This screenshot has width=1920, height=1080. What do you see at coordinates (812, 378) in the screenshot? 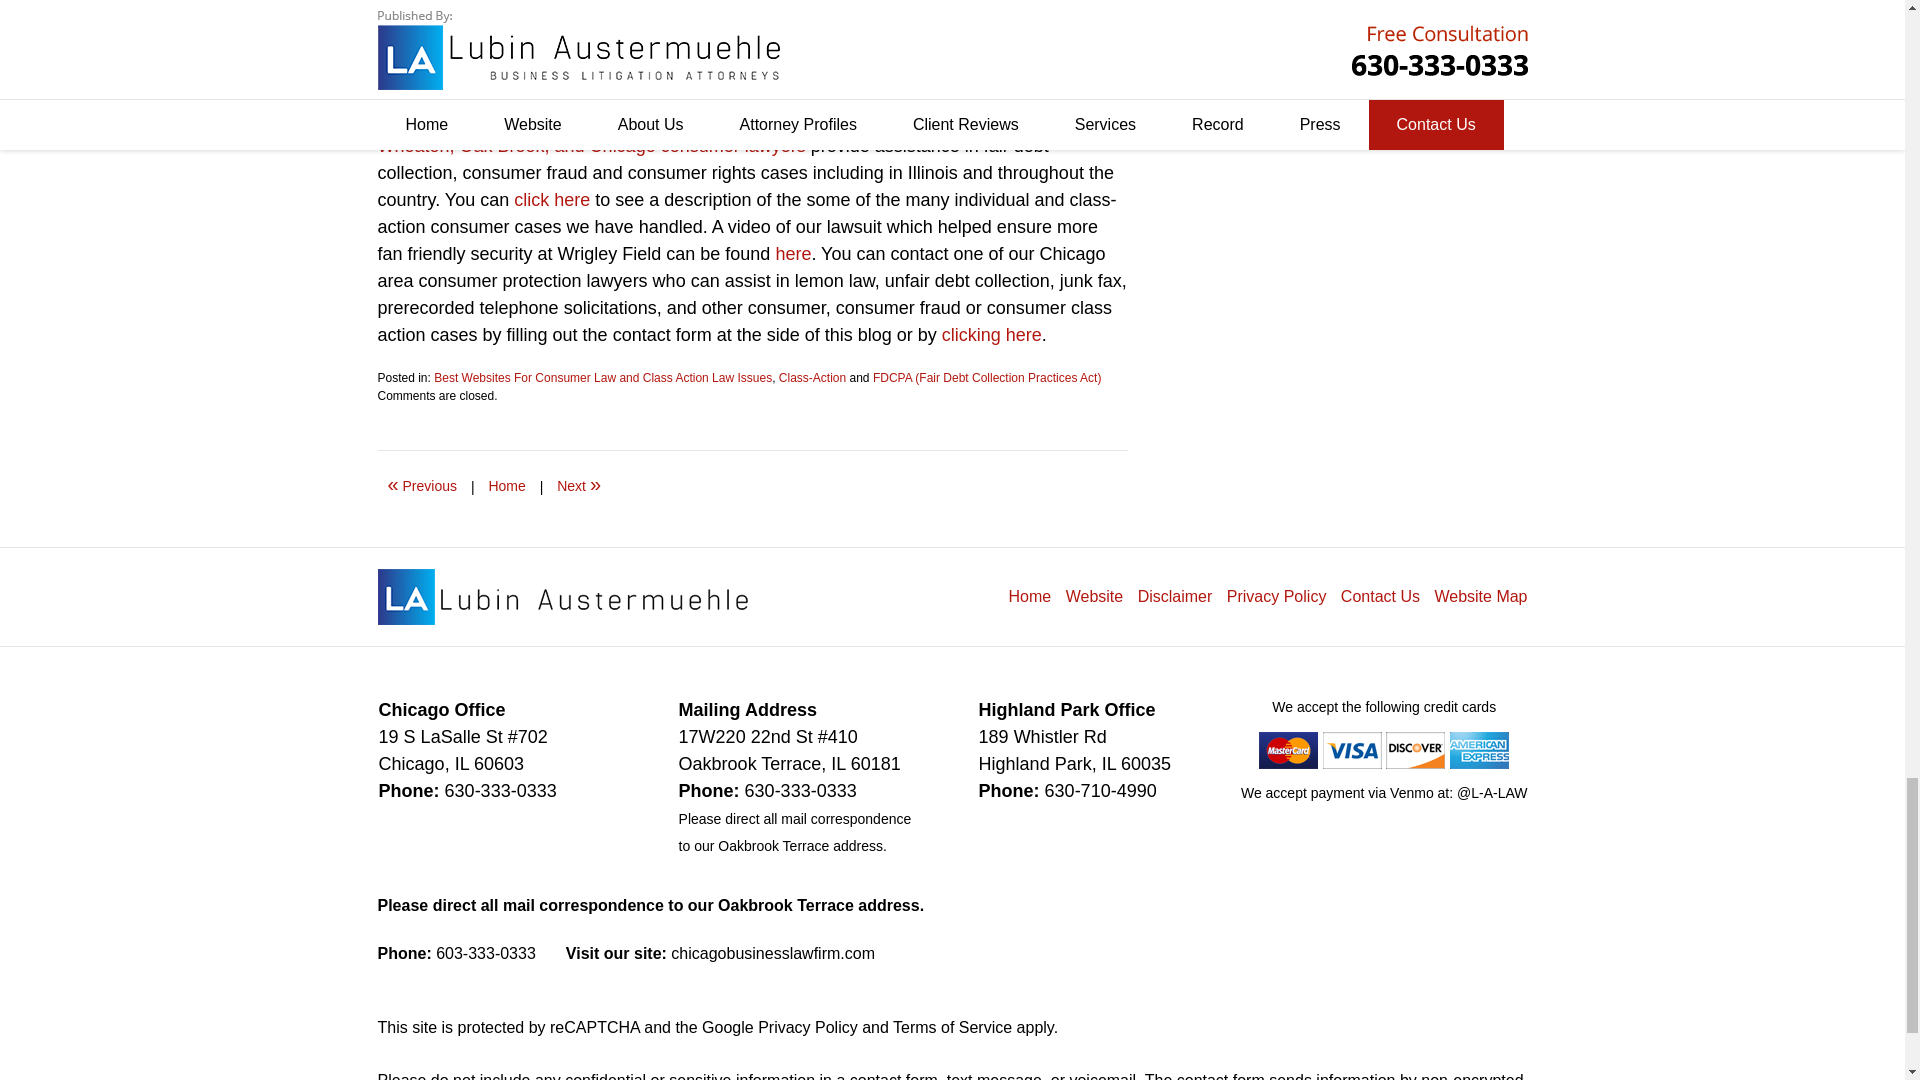
I see `View all posts in Class-Action` at bounding box center [812, 378].